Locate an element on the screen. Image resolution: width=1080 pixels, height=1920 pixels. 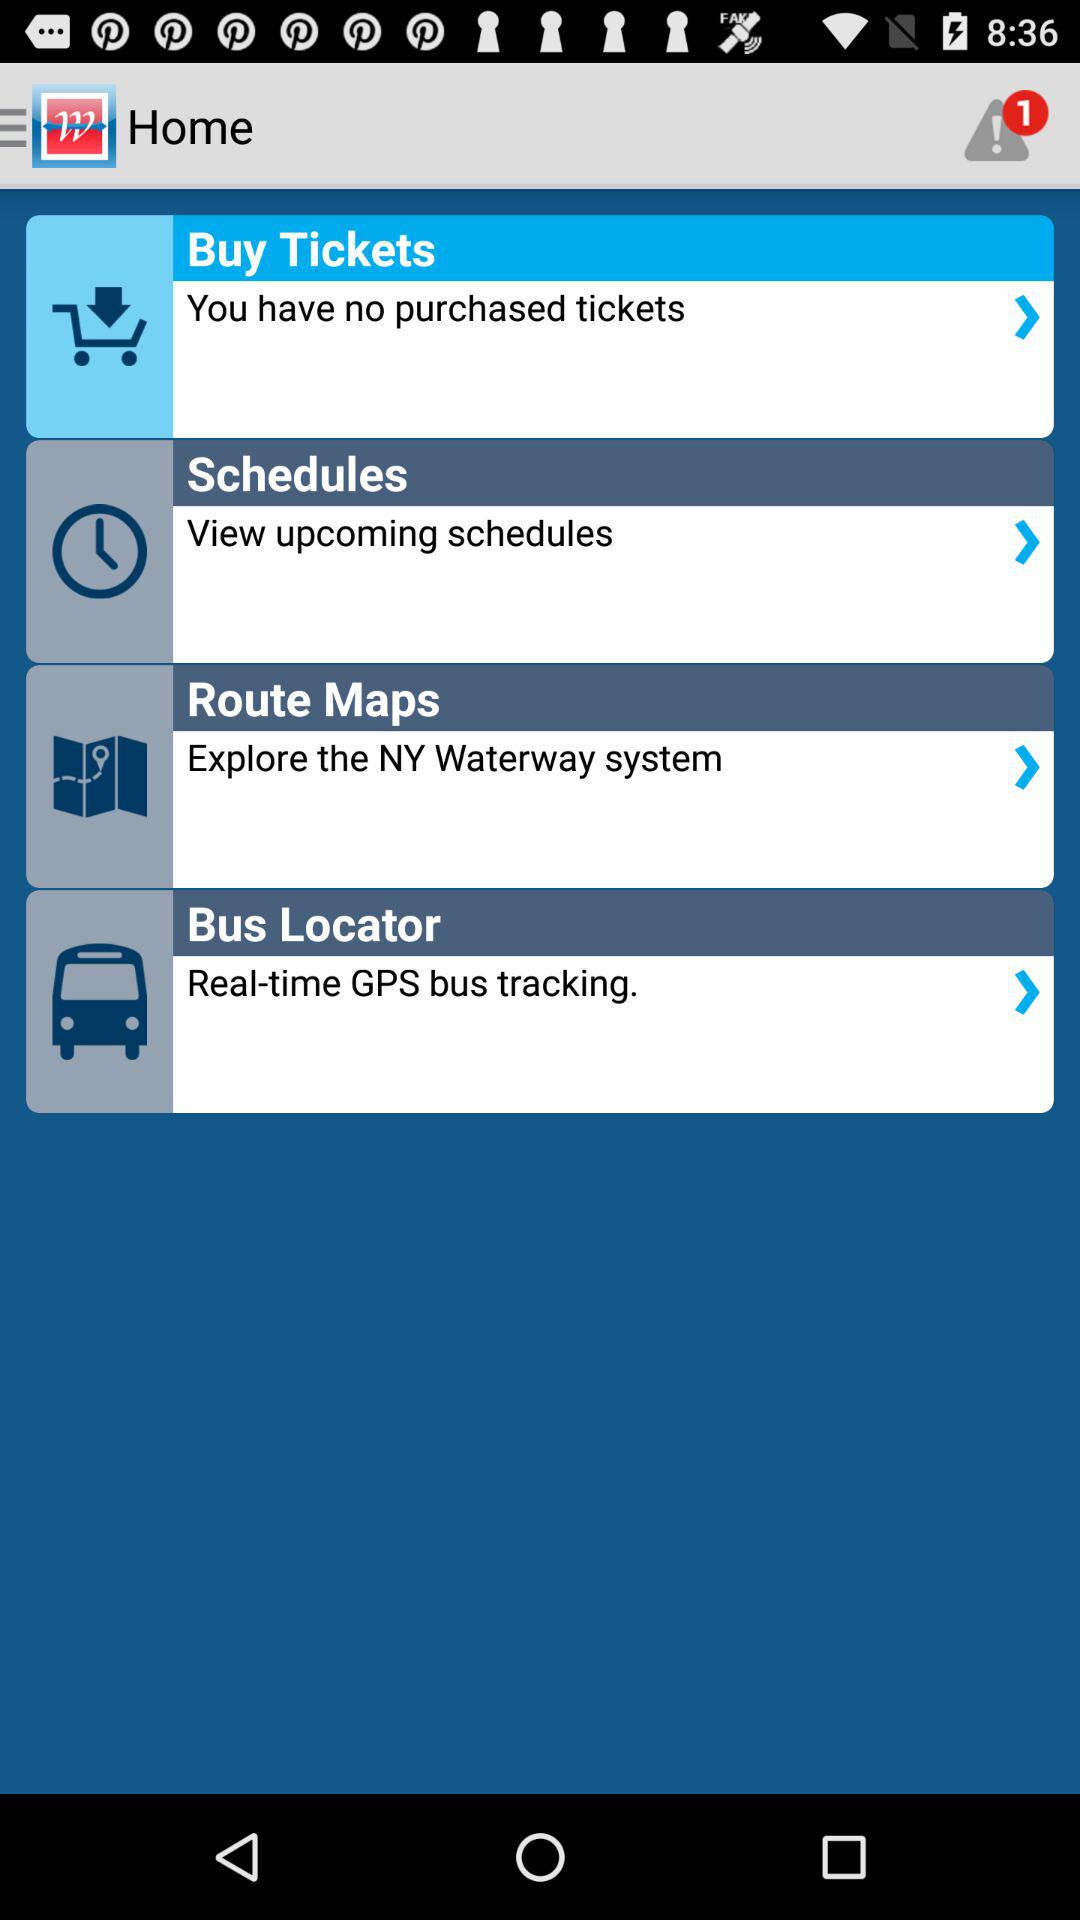
click caution icon is located at coordinates (1006, 126).